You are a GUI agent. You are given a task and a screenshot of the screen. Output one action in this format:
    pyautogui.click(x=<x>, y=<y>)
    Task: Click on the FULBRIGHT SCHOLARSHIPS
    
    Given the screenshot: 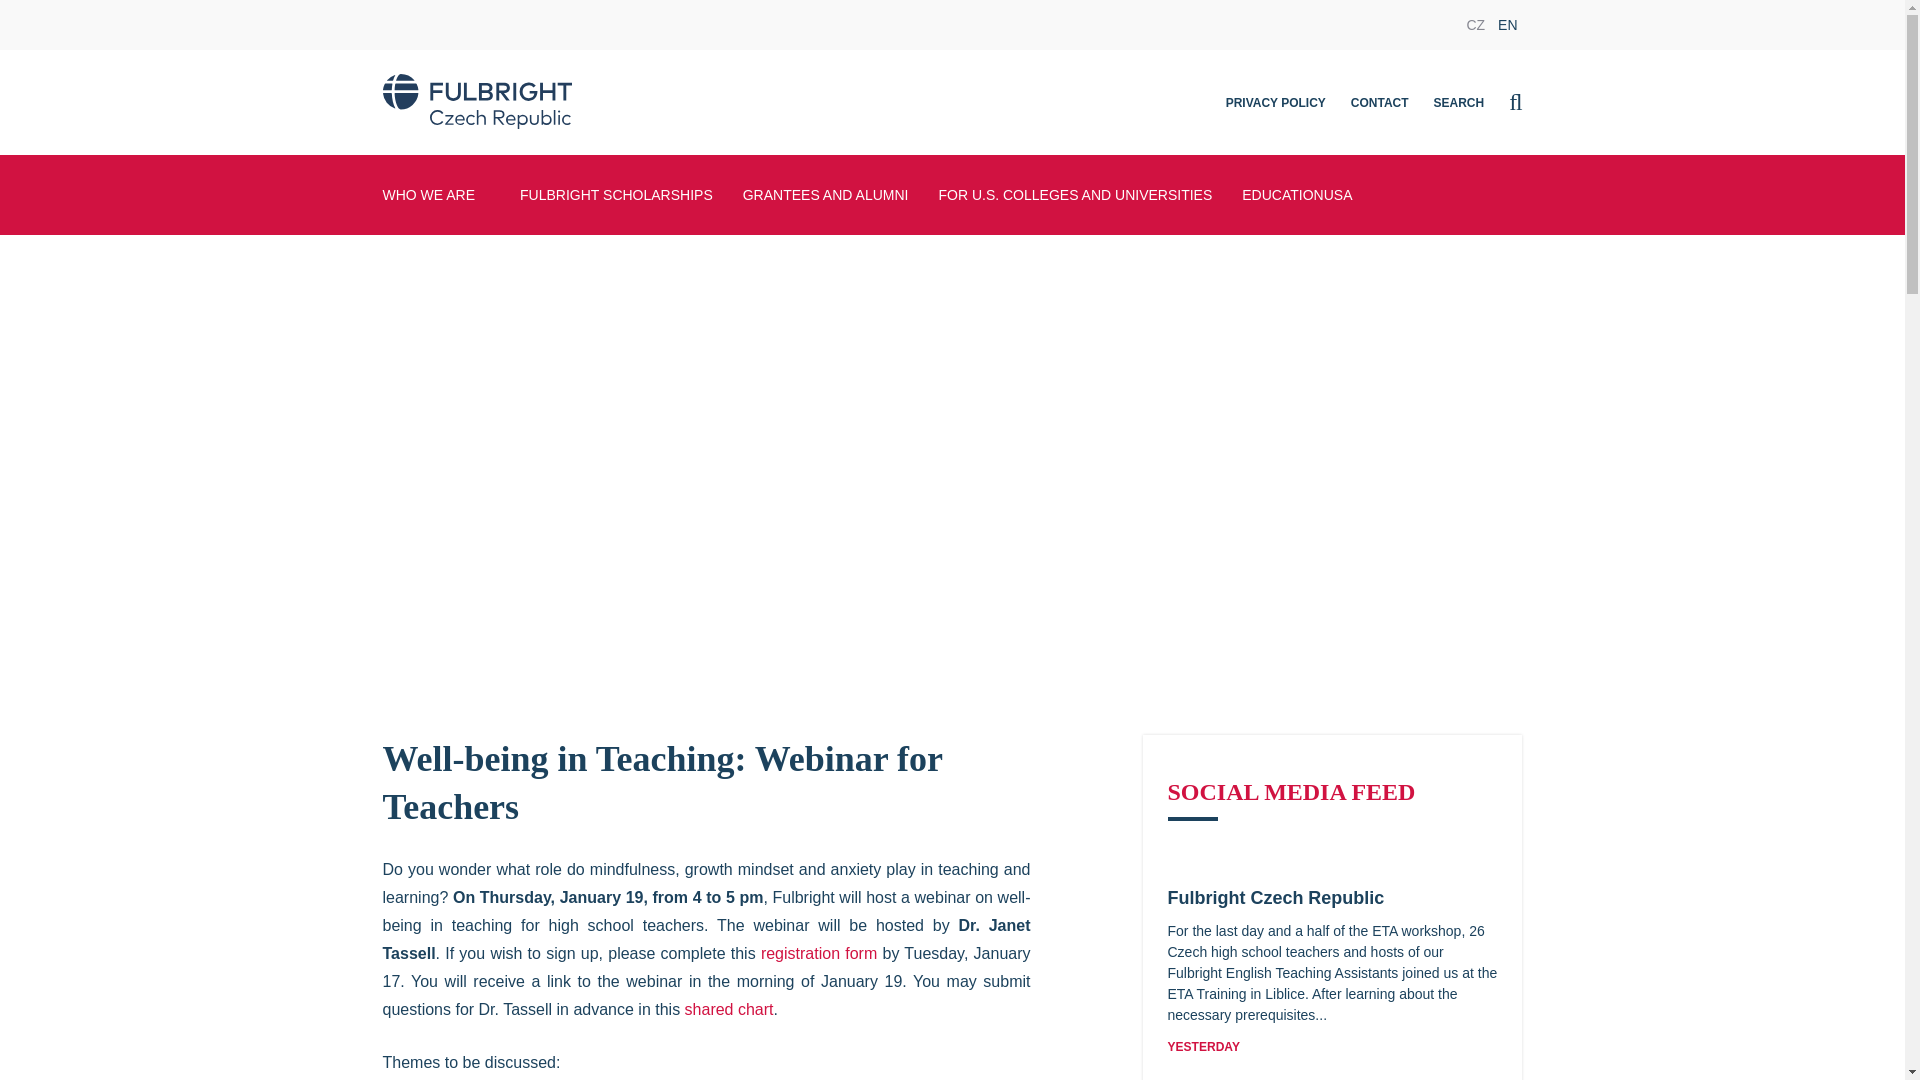 What is the action you would take?
    pyautogui.click(x=616, y=195)
    